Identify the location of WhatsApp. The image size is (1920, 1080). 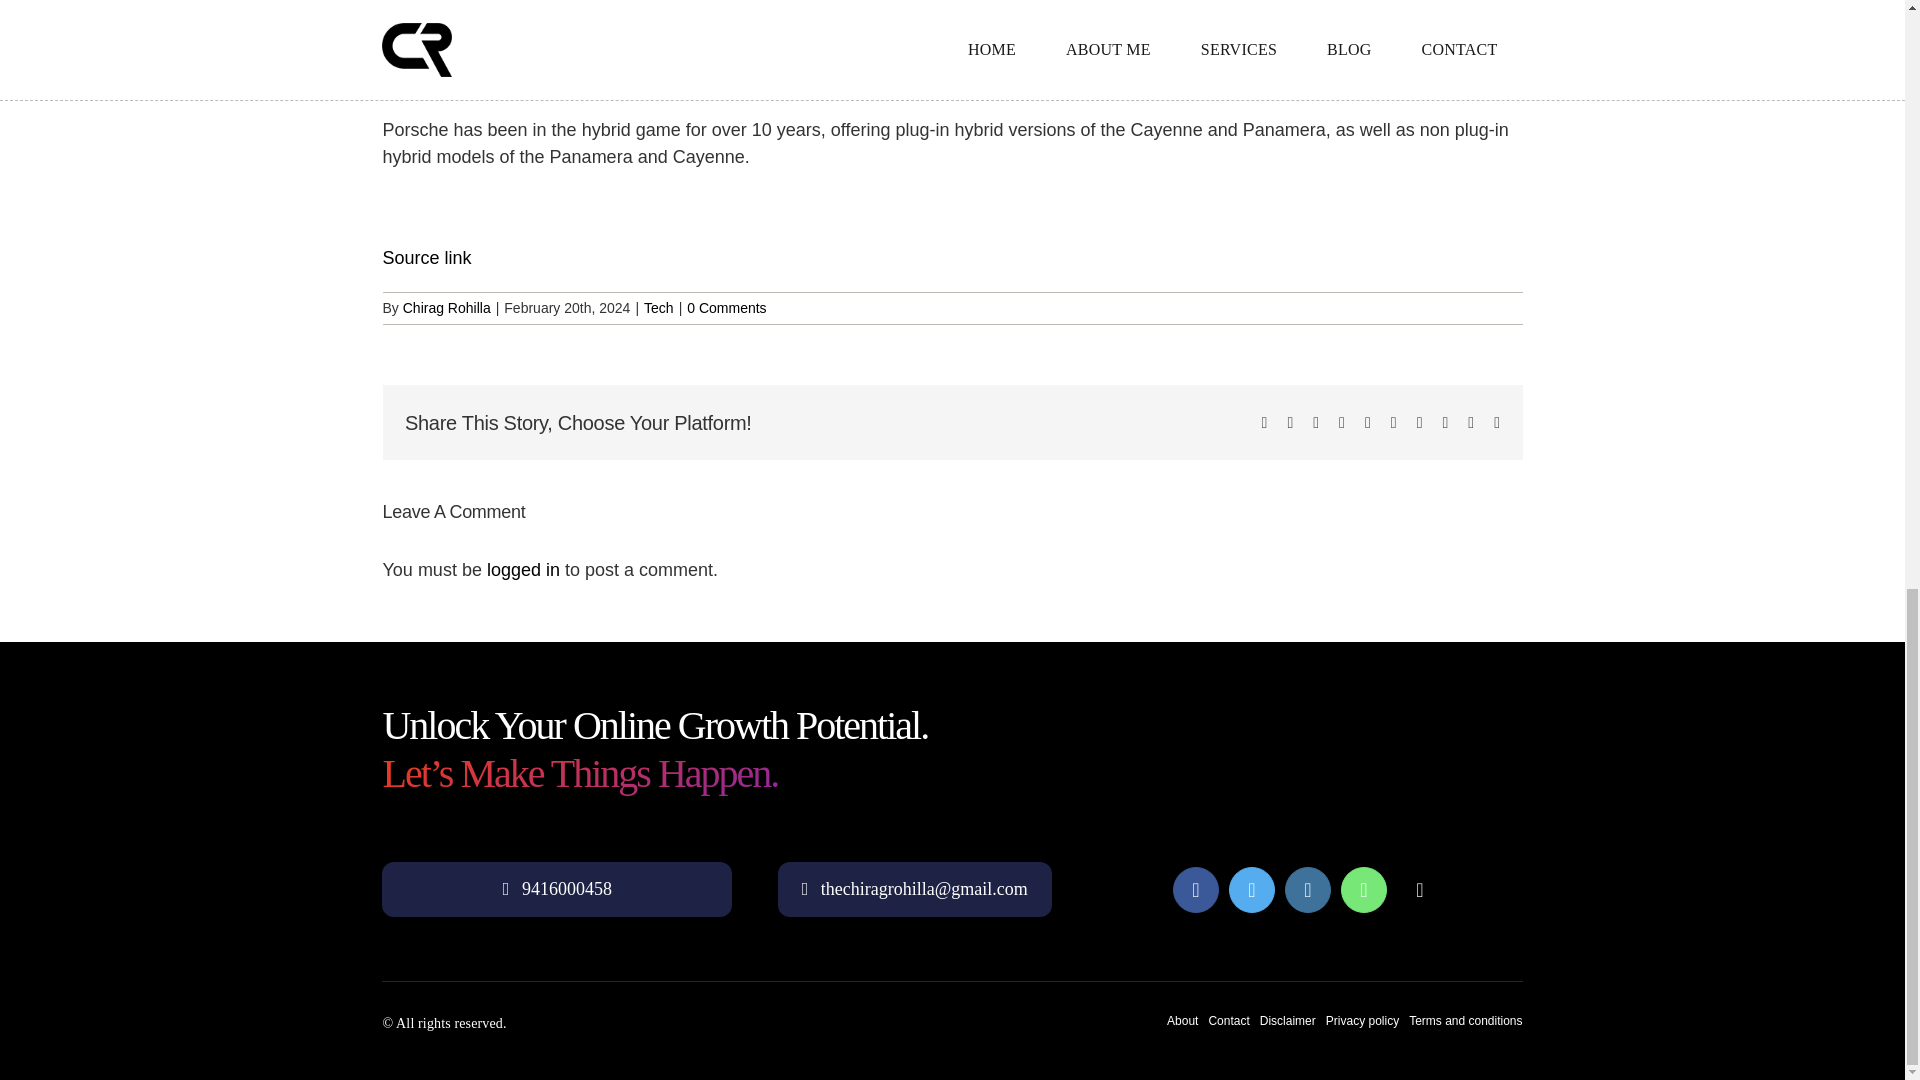
(1363, 890).